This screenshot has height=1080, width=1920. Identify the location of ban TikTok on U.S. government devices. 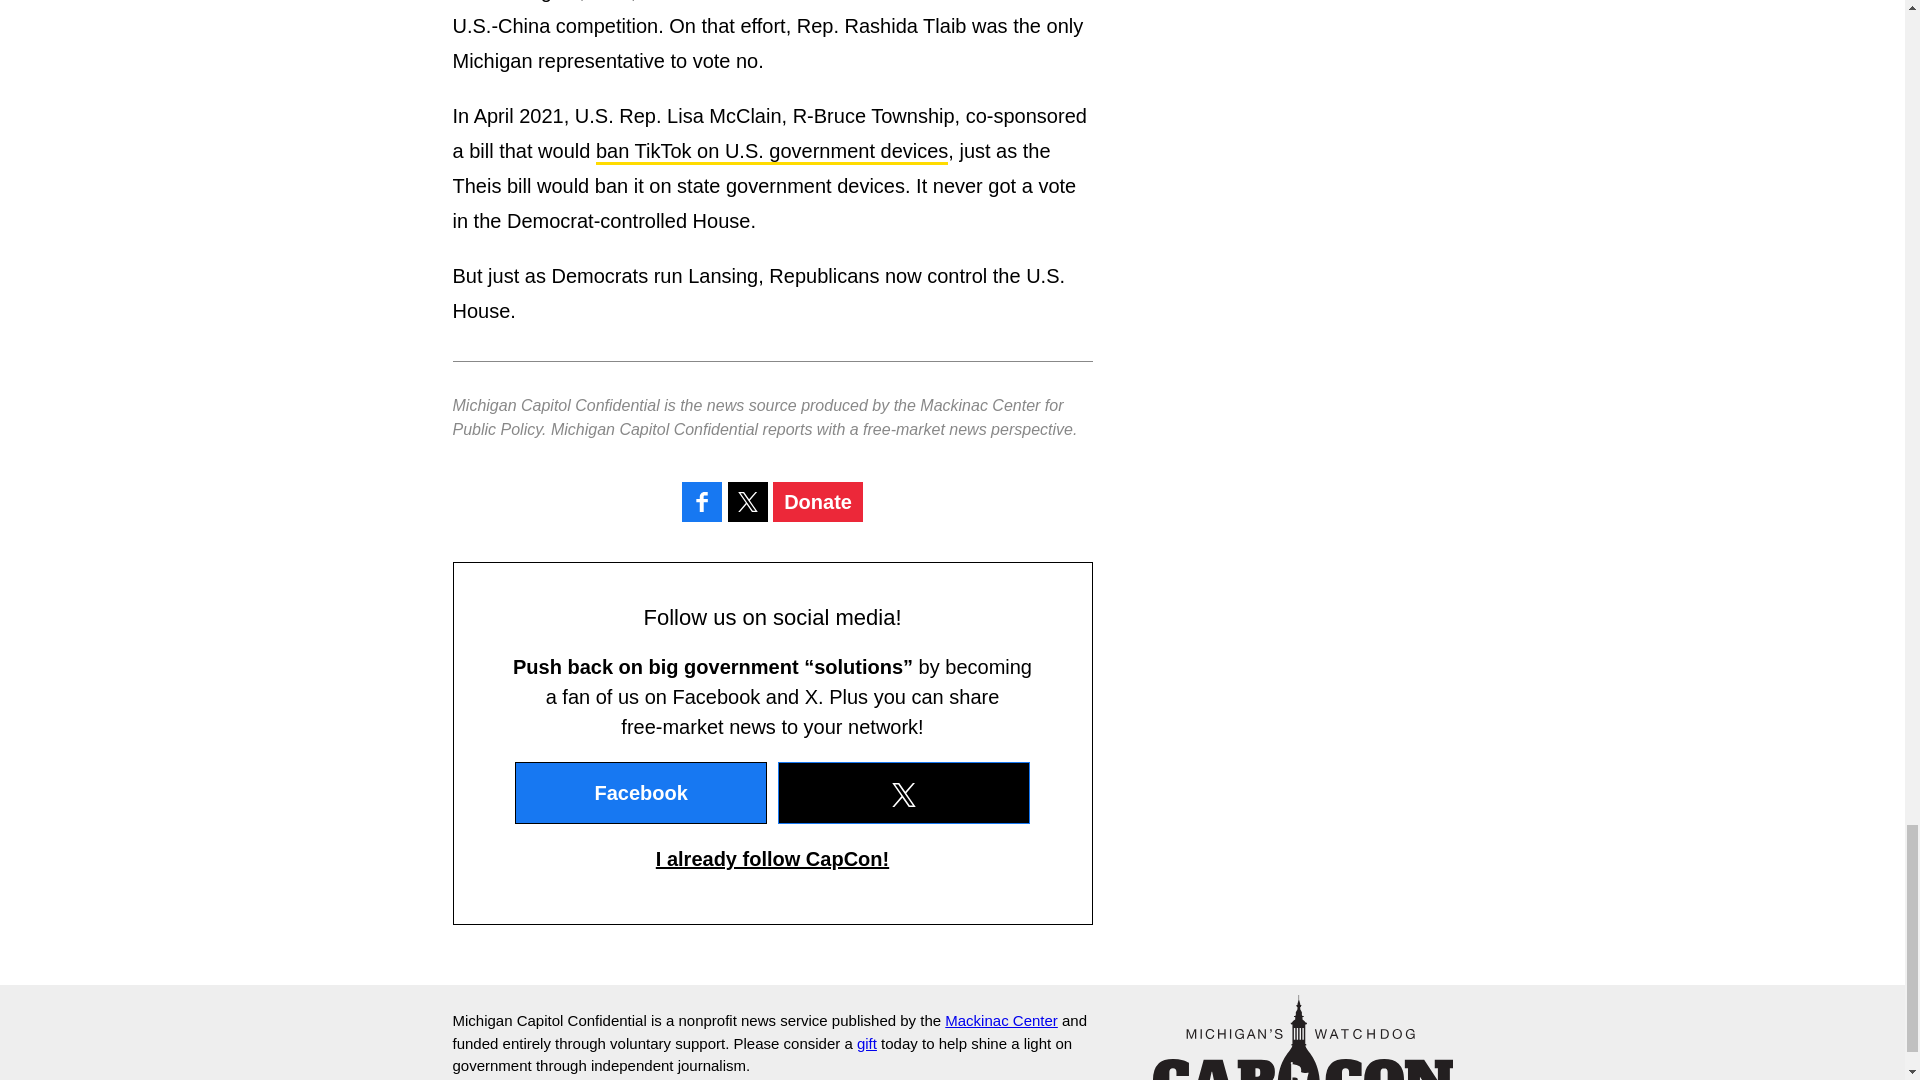
(772, 152).